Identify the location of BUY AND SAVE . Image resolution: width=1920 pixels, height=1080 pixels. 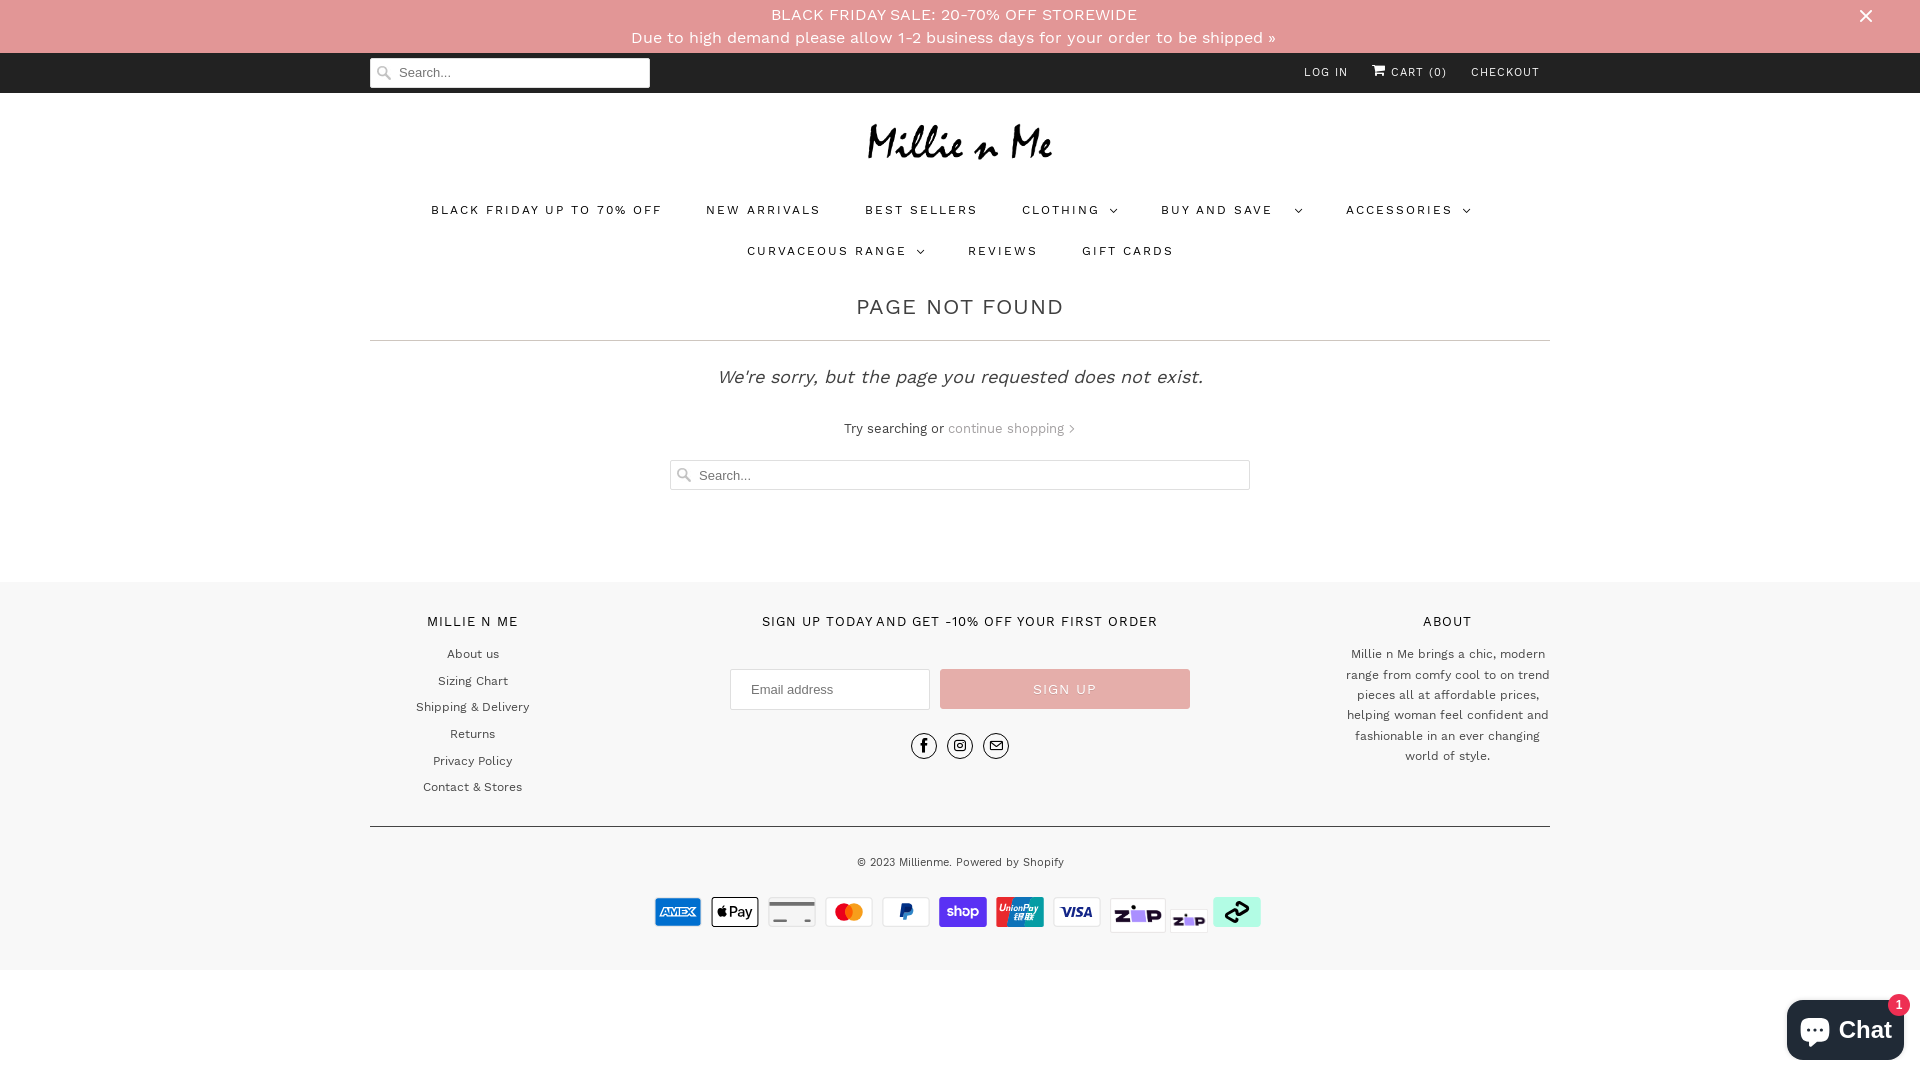
(1230, 210).